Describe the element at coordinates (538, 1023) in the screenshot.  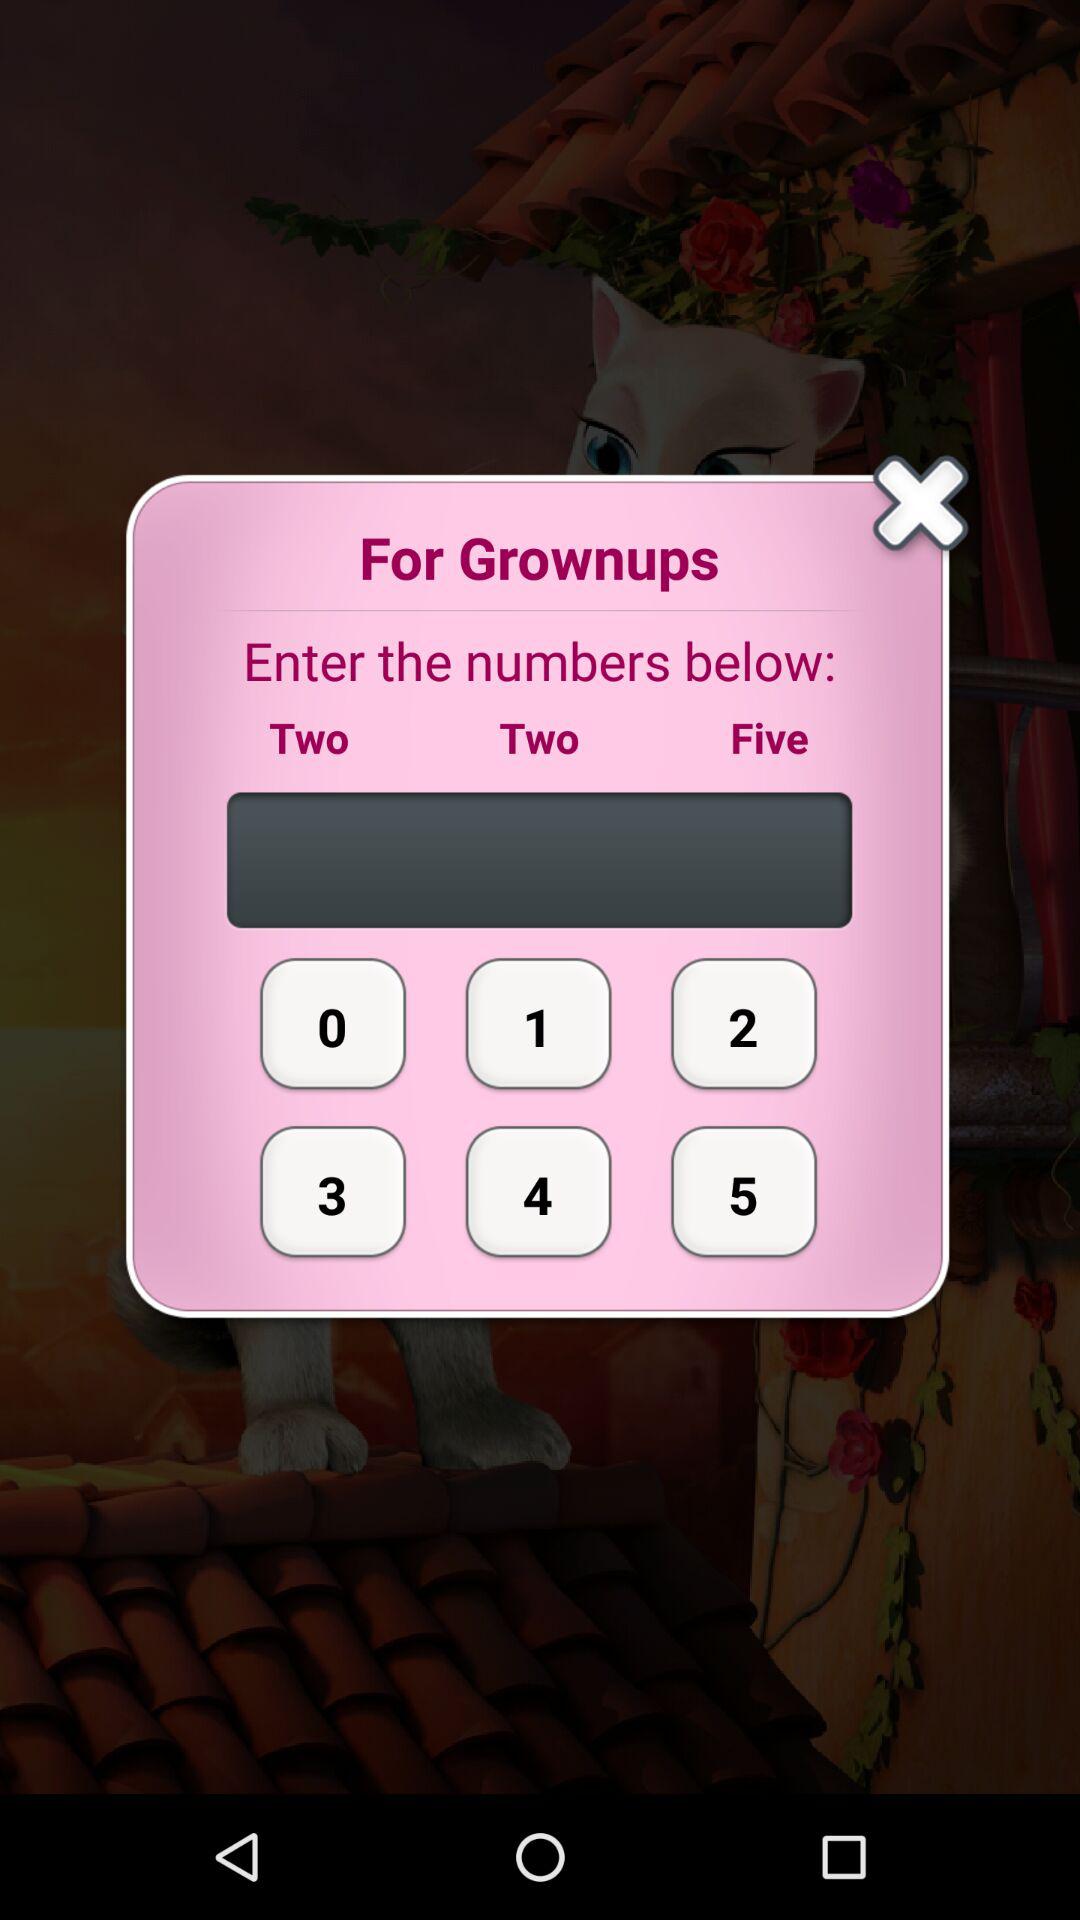
I see `open the button next to the 2 item` at that location.